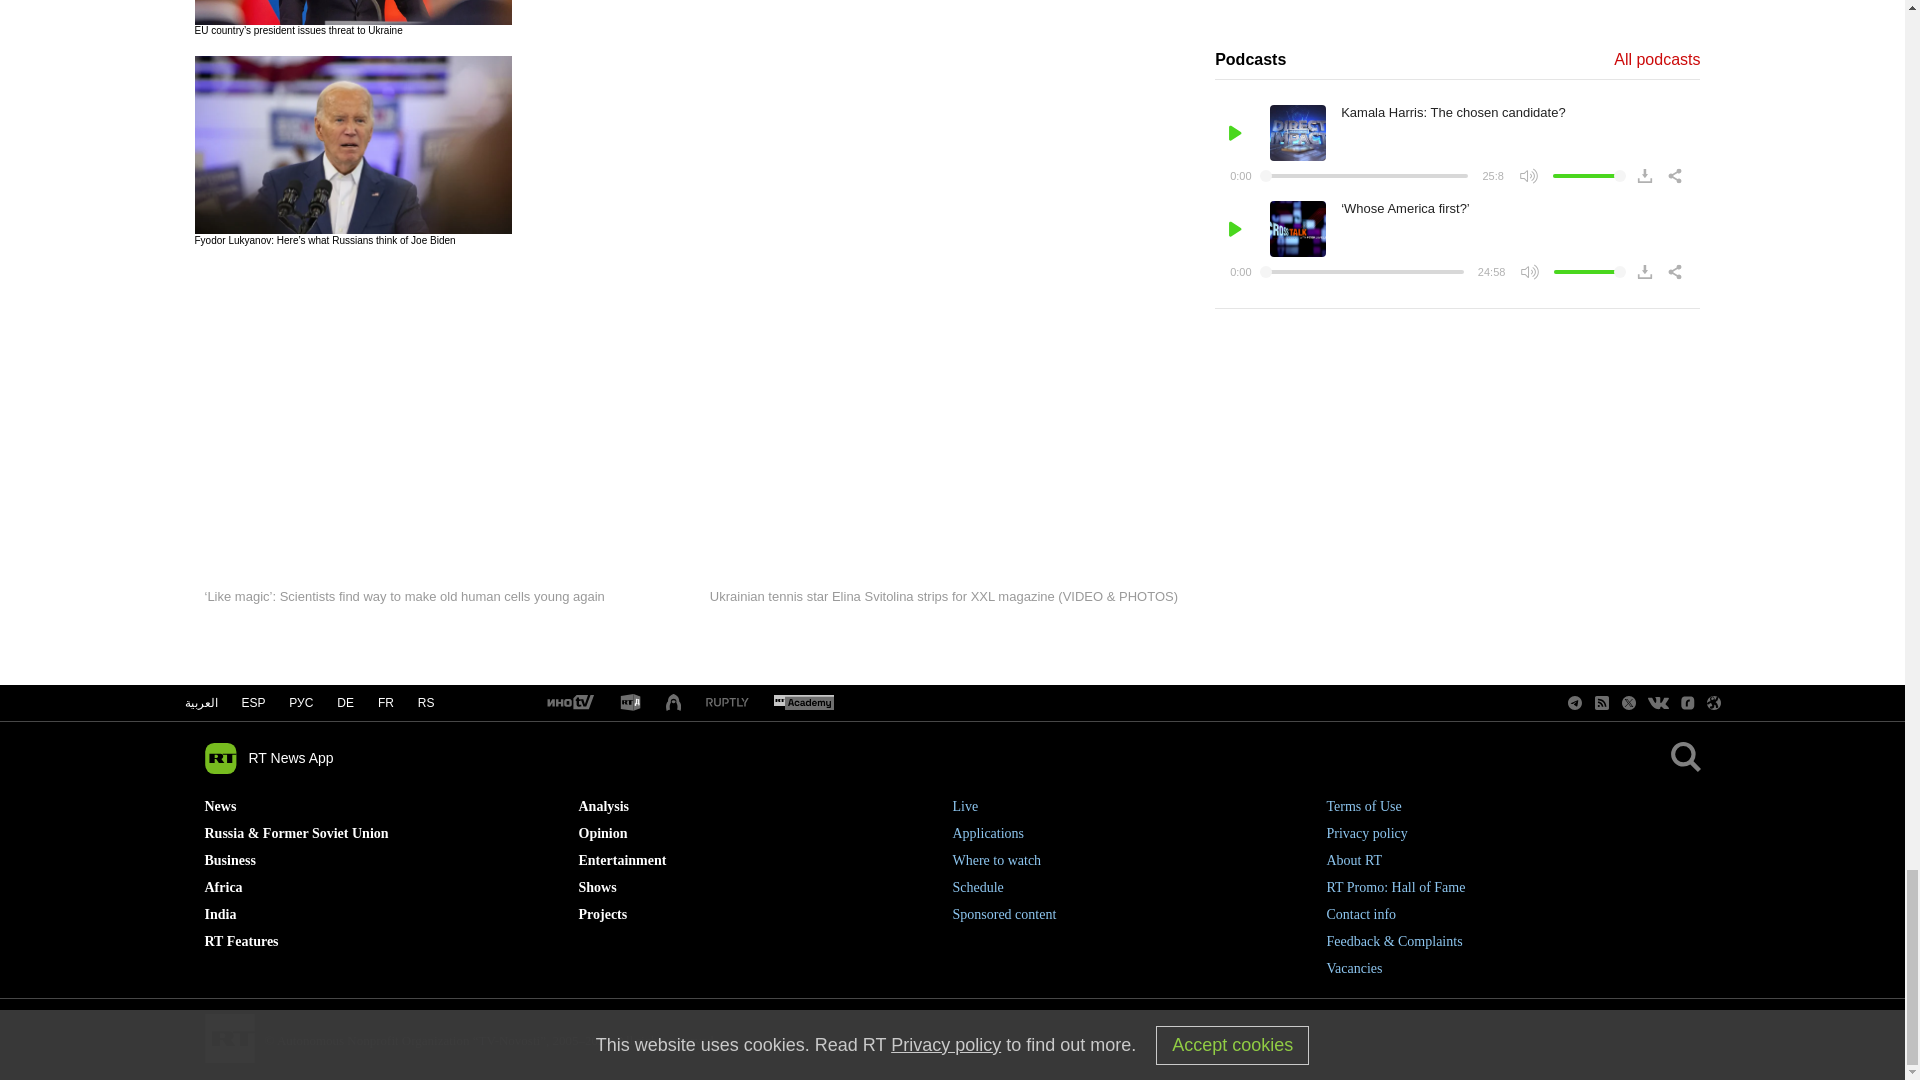 Image resolution: width=1920 pixels, height=1080 pixels. Describe the element at coordinates (630, 703) in the screenshot. I see `RT ` at that location.